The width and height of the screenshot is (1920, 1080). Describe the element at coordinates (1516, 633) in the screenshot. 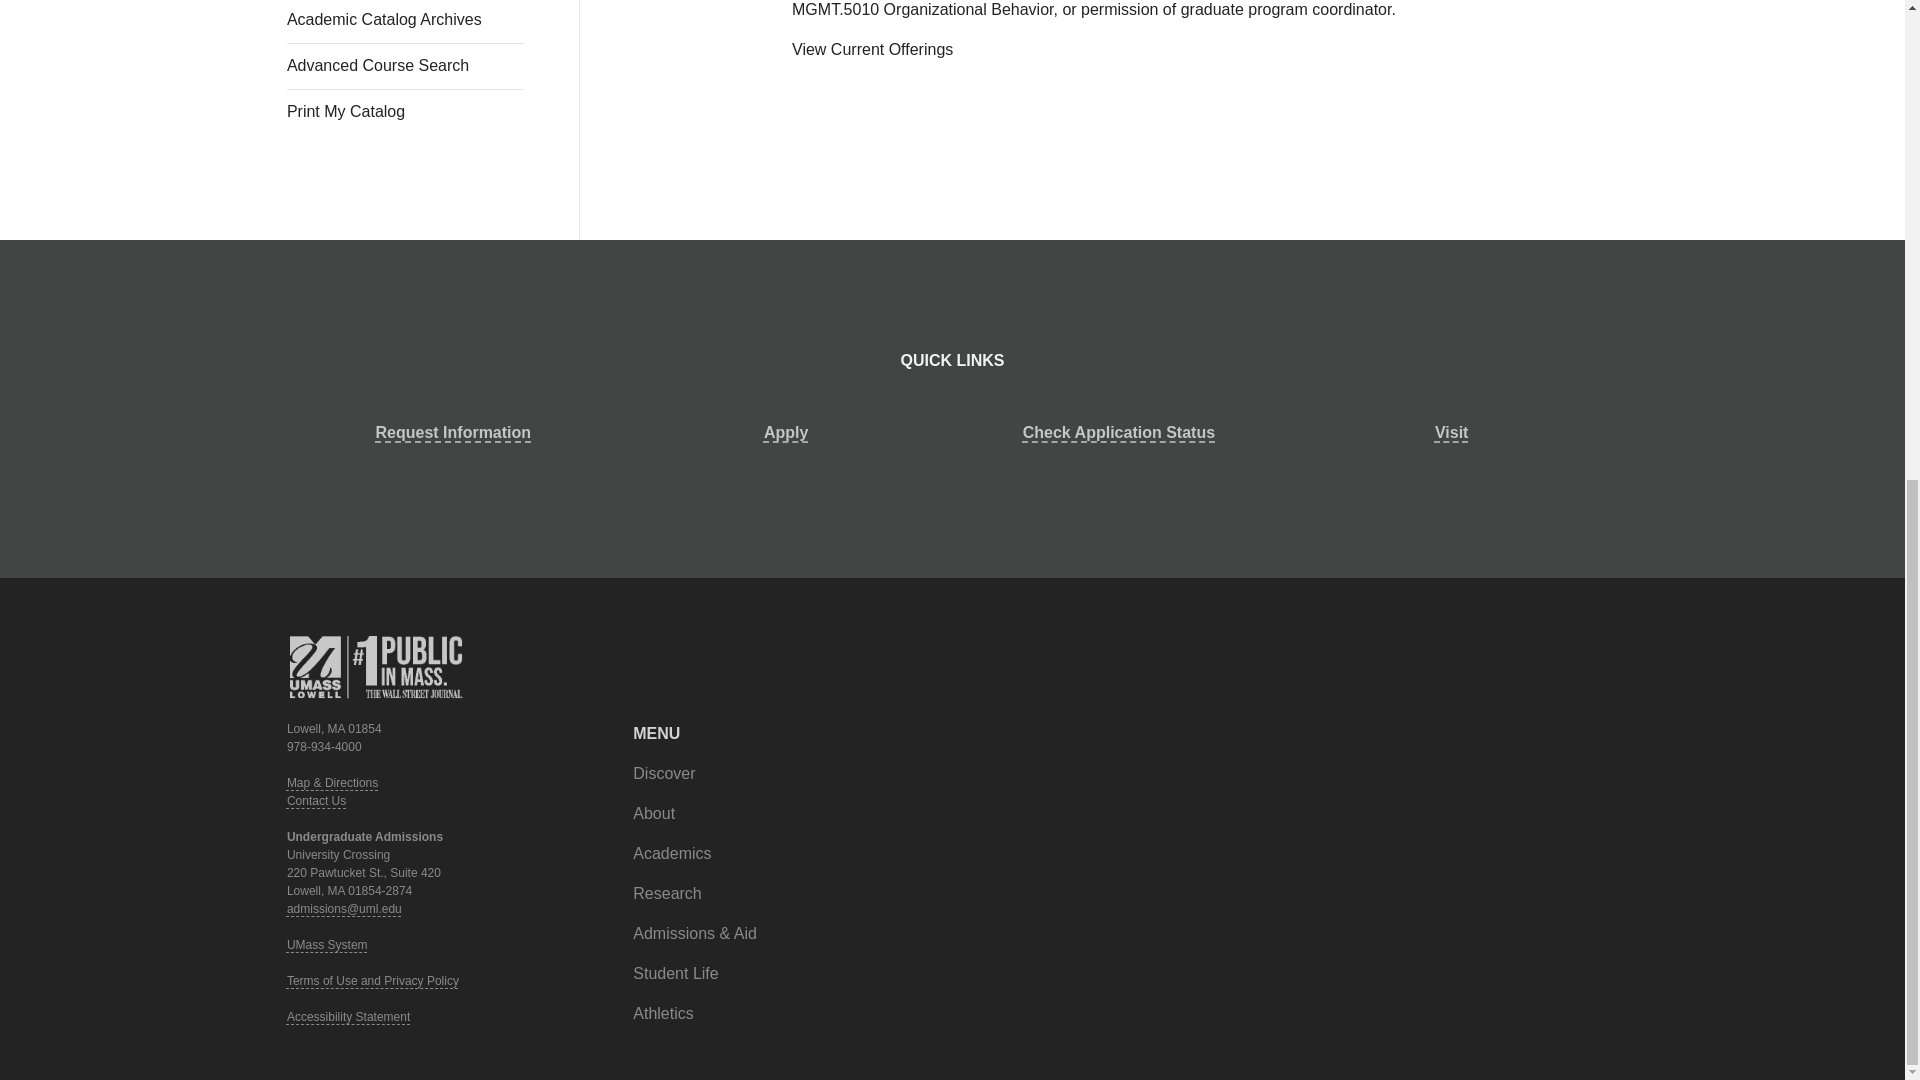

I see `TikTok` at that location.